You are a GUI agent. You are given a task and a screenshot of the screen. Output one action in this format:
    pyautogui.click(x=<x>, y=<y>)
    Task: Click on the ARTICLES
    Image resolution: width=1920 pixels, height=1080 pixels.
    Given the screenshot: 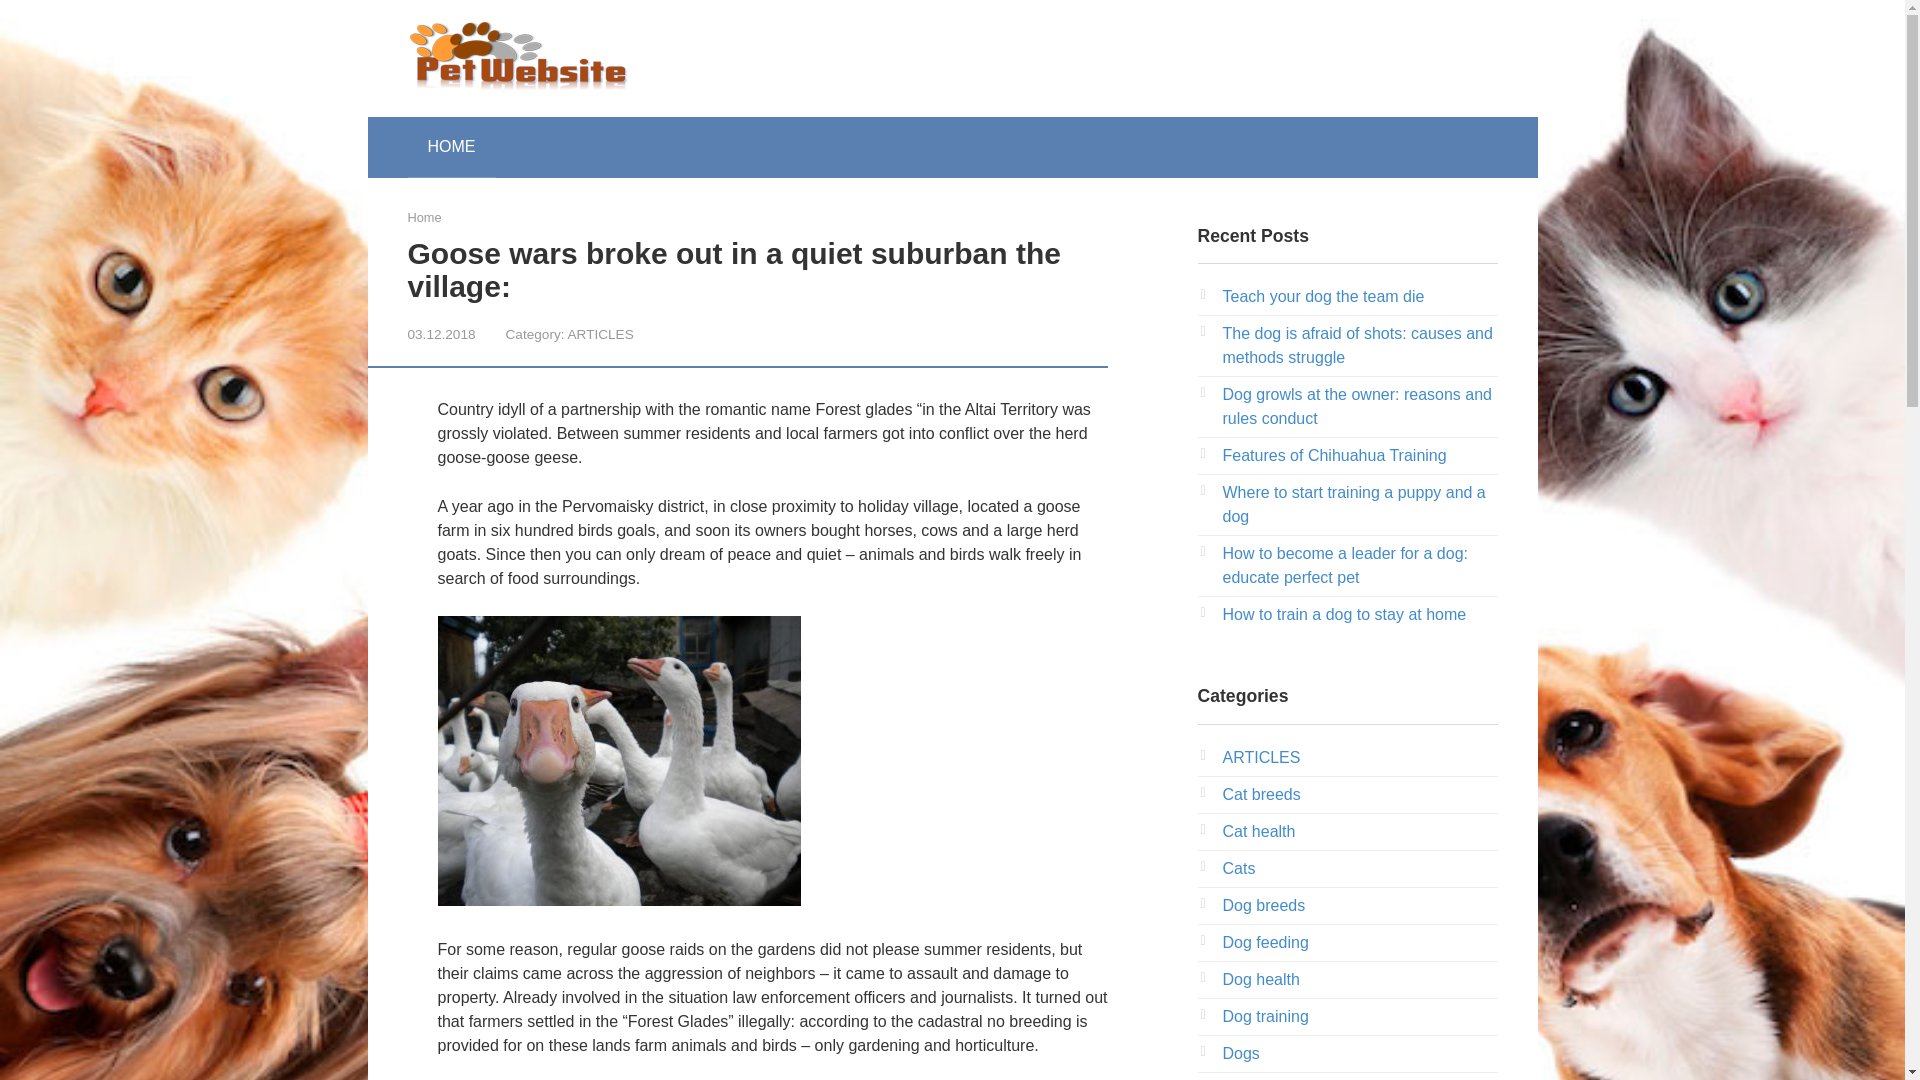 What is the action you would take?
    pyautogui.click(x=600, y=334)
    